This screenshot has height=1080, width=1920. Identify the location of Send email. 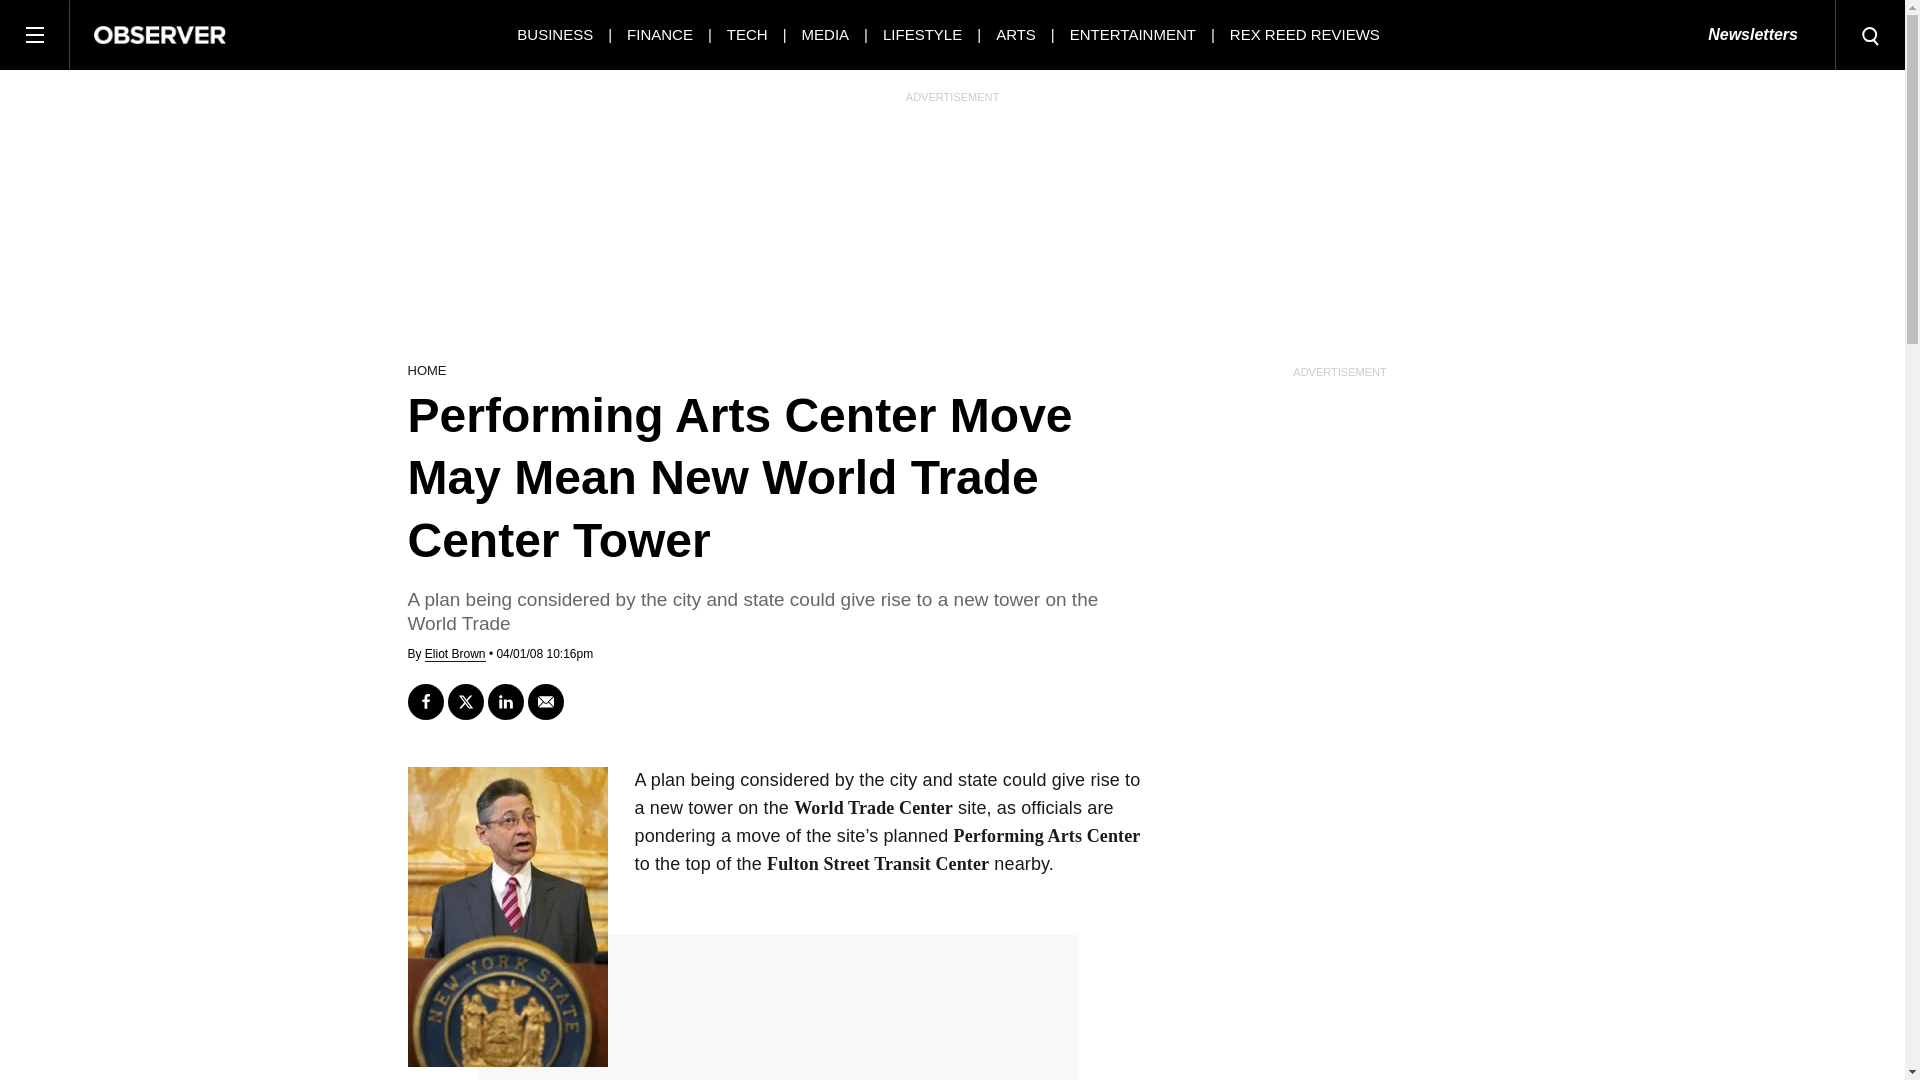
(546, 702).